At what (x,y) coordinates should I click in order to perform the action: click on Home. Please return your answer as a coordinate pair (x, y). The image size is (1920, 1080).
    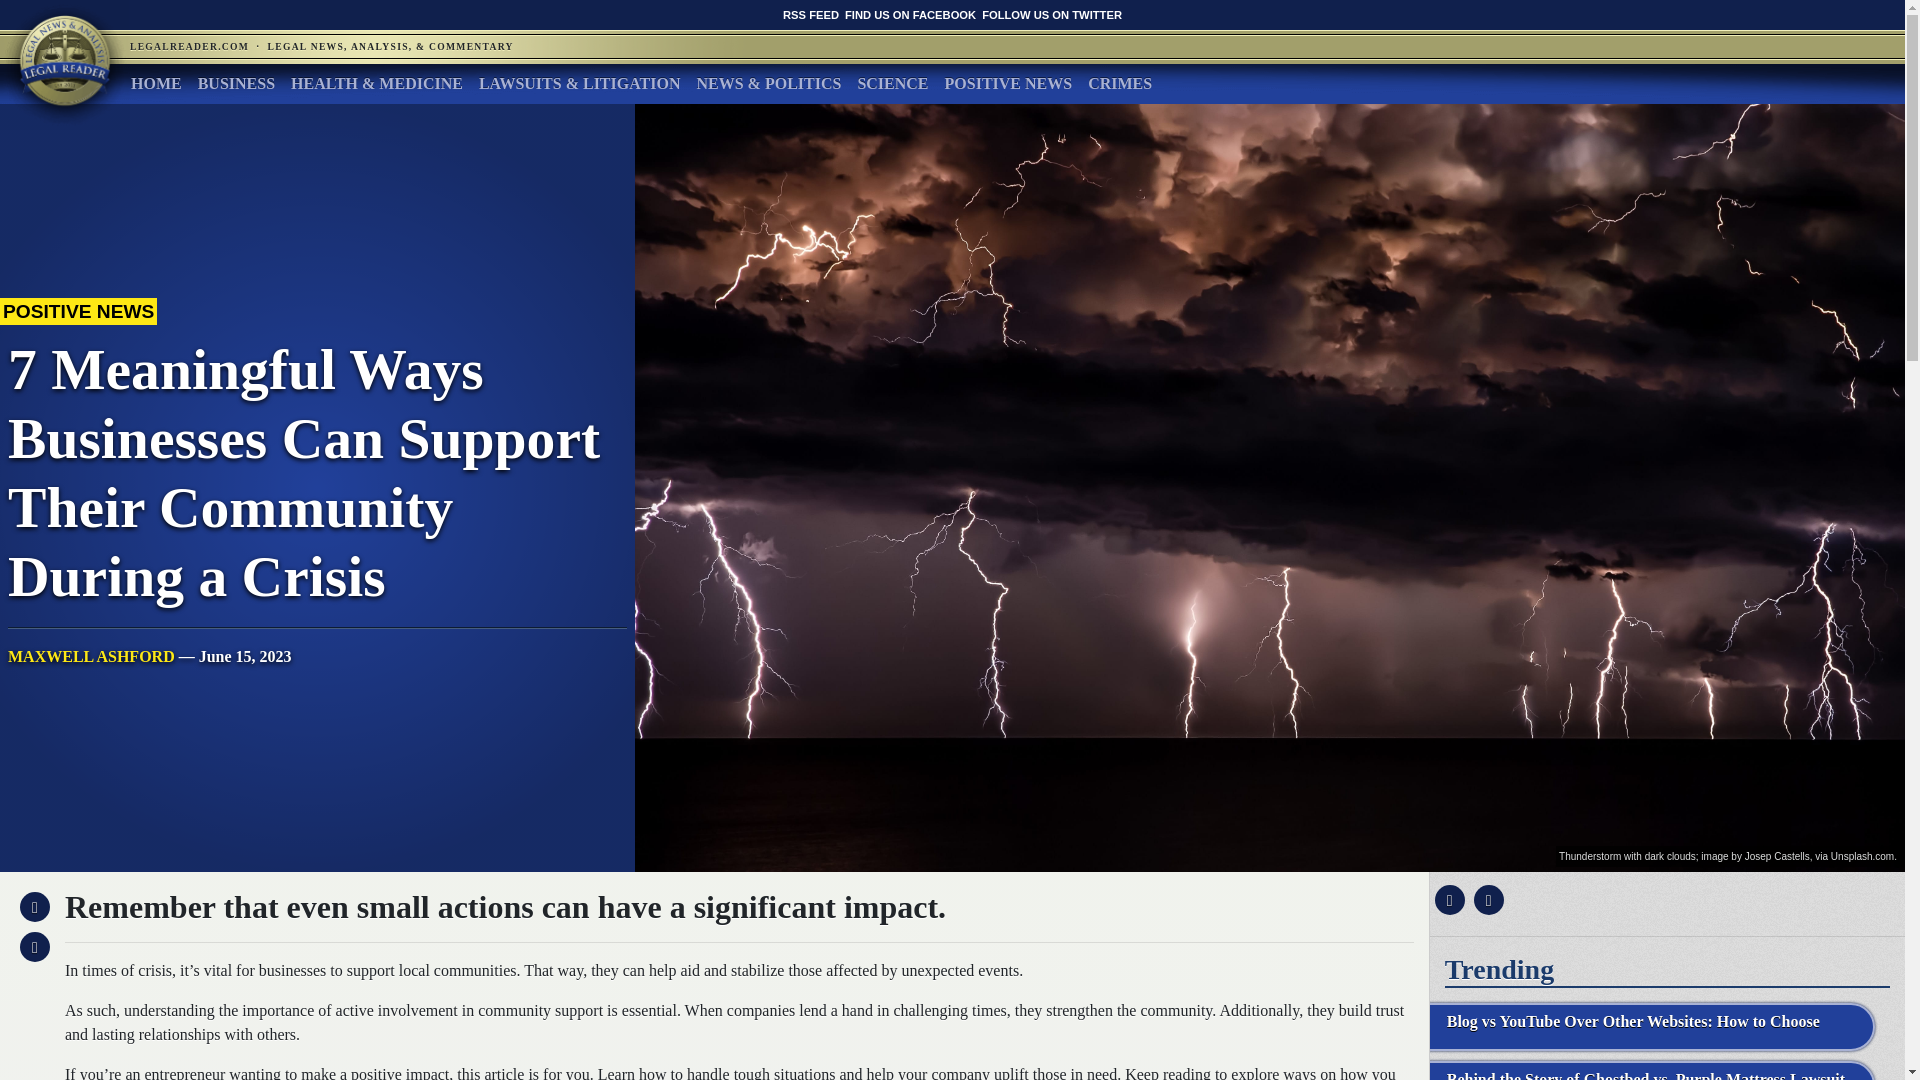
    Looking at the image, I should click on (156, 83).